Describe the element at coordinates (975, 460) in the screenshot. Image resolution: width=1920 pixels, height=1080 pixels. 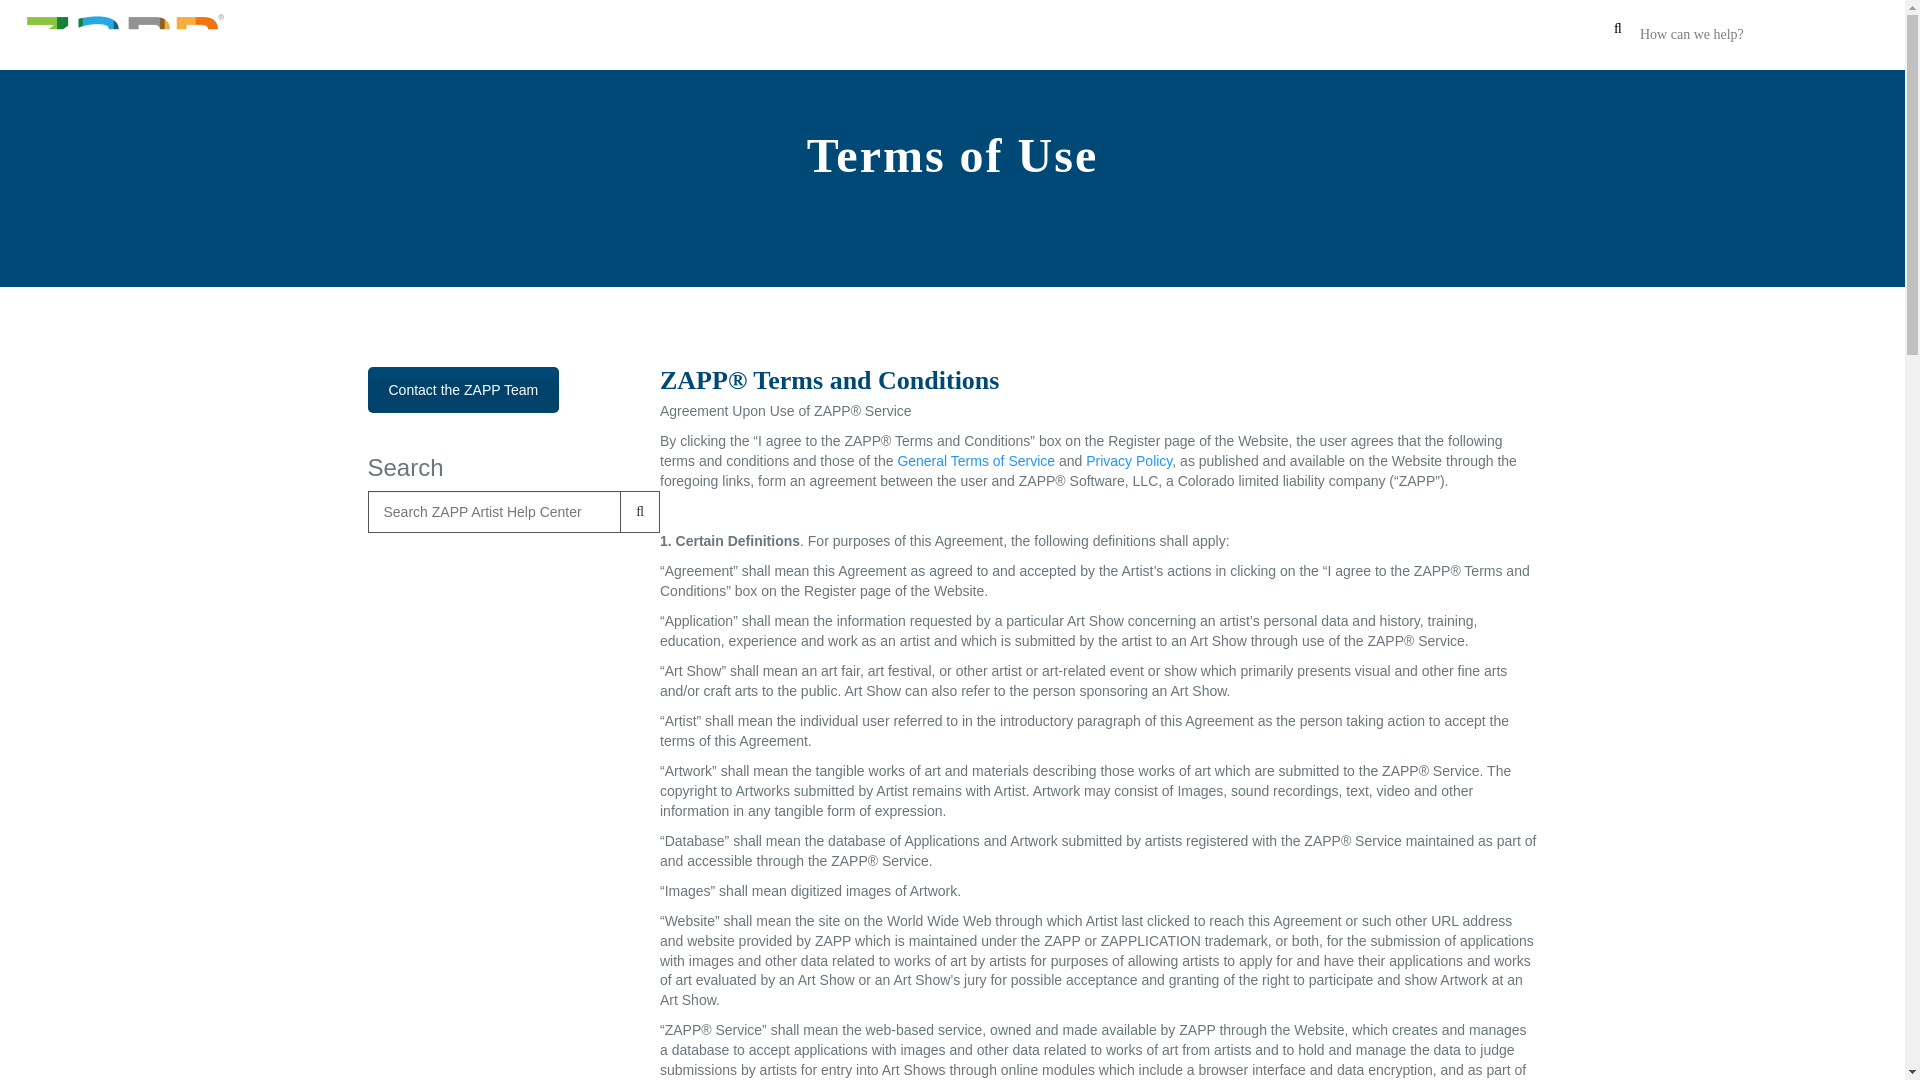
I see `General Terms of Service` at that location.